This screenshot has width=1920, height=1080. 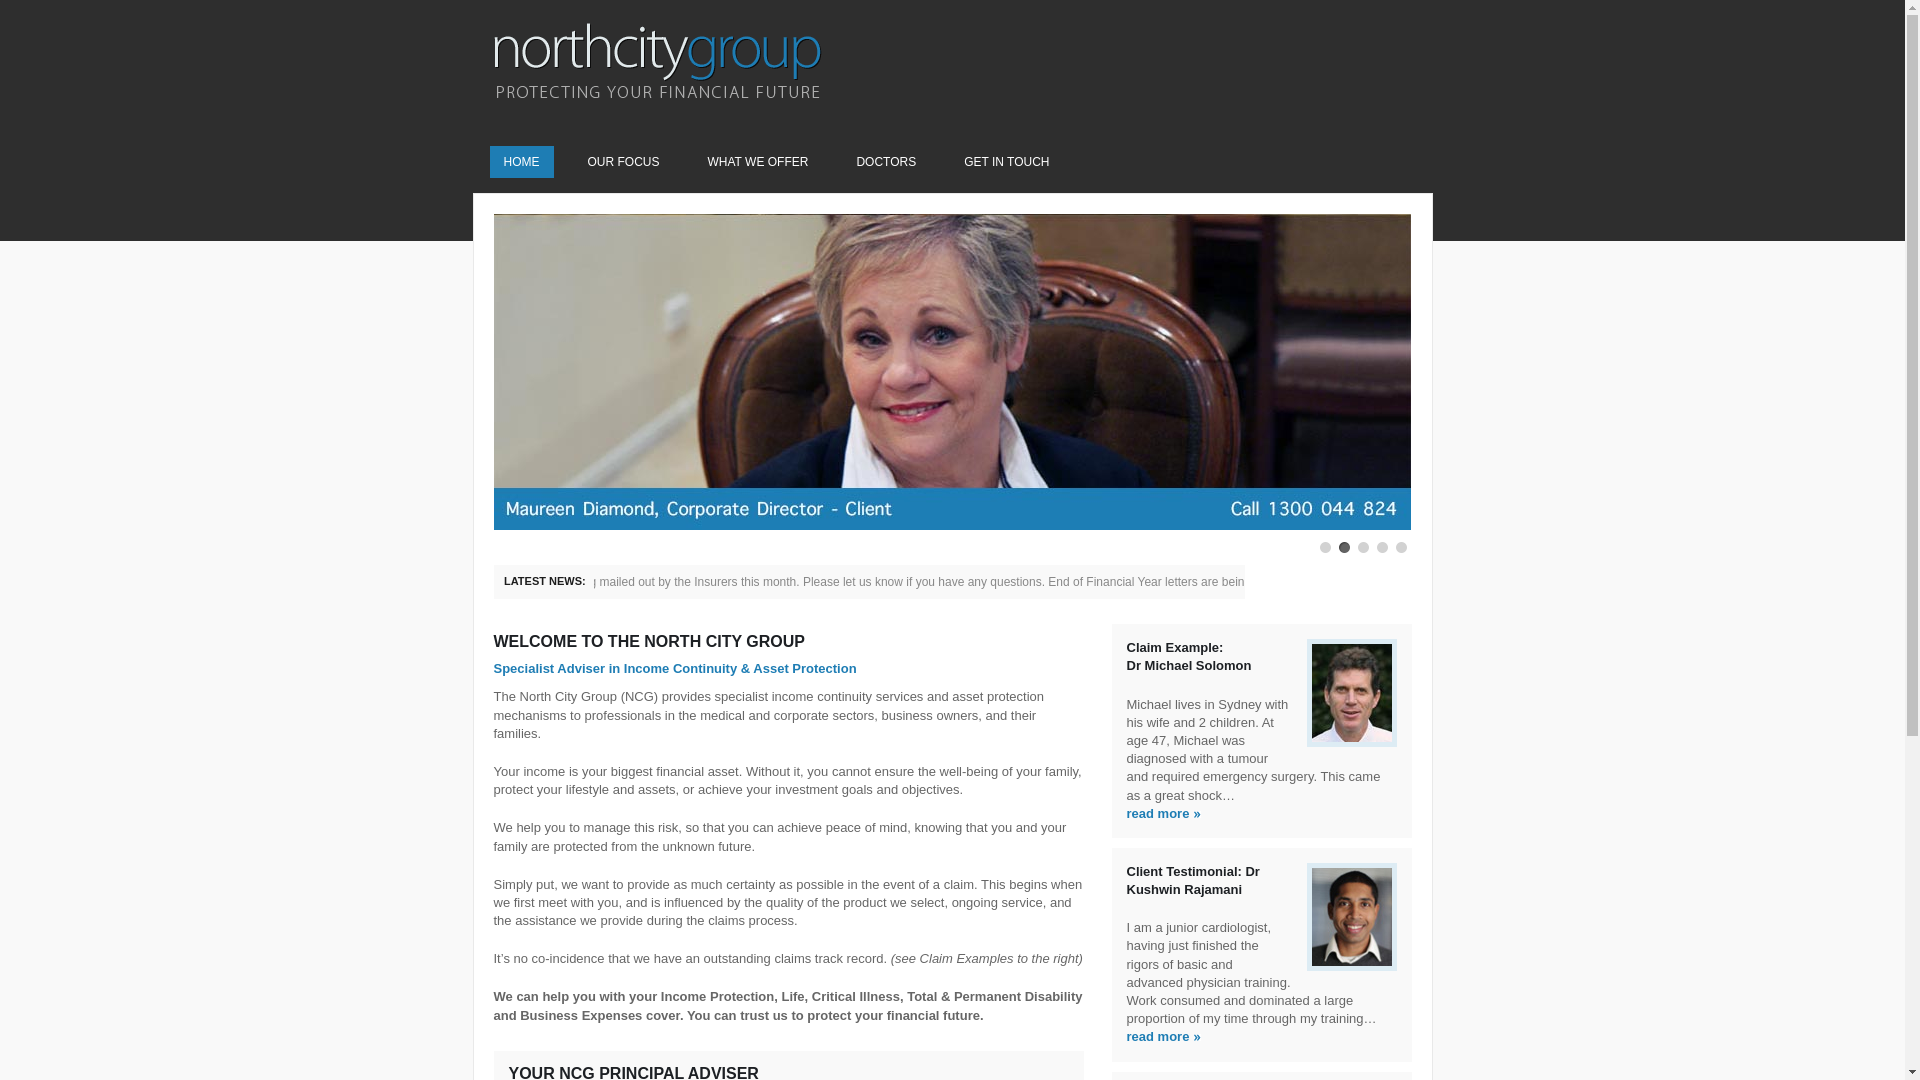 I want to click on OUR FOCUS, so click(x=624, y=162).